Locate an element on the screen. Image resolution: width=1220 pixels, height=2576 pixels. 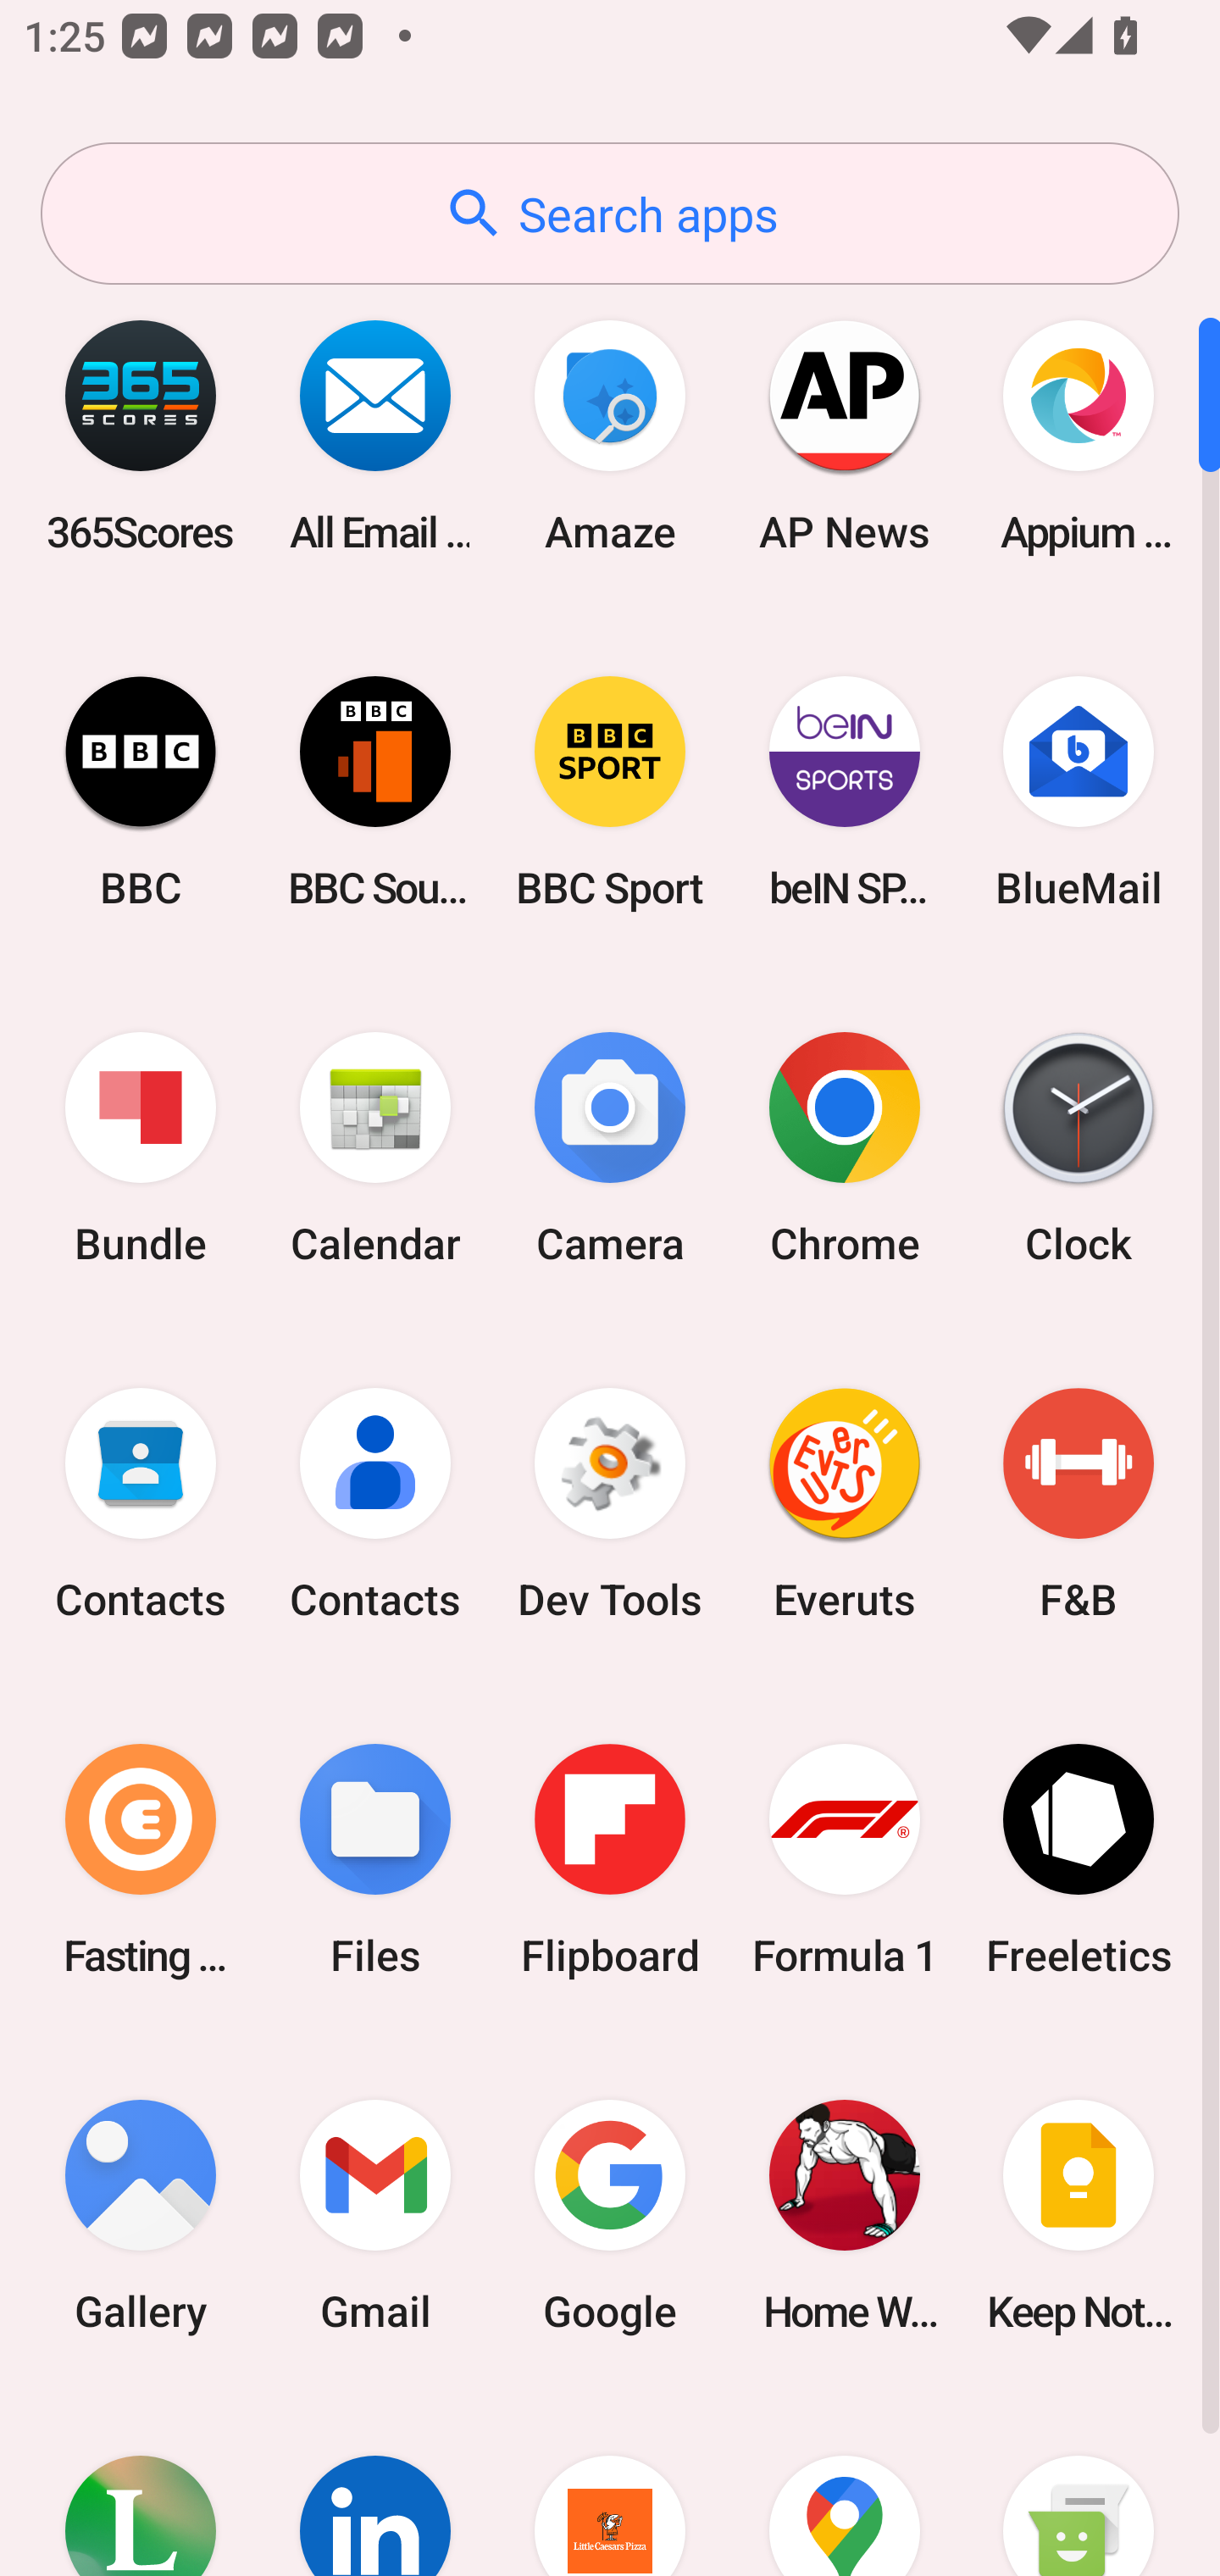
Google is located at coordinates (610, 2215).